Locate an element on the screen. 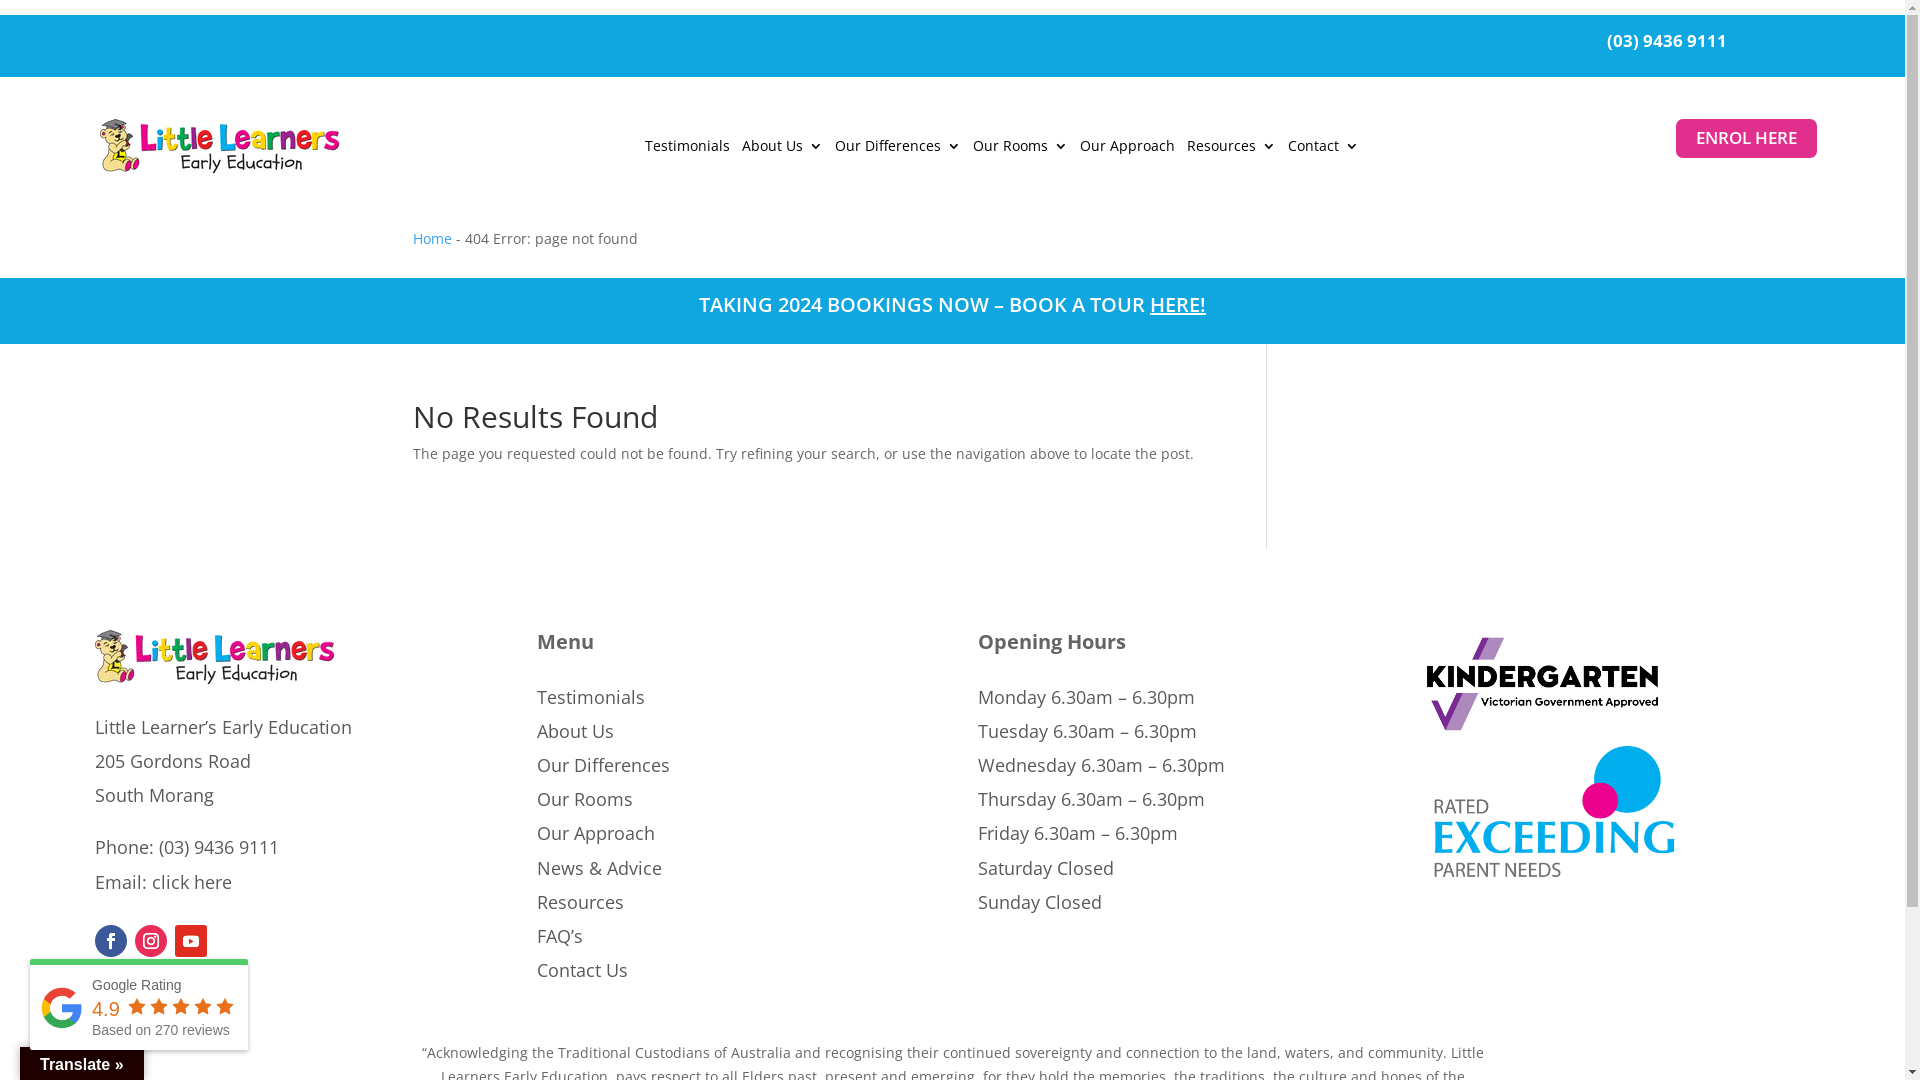 The height and width of the screenshot is (1080, 1920). Our Differences is located at coordinates (898, 150).